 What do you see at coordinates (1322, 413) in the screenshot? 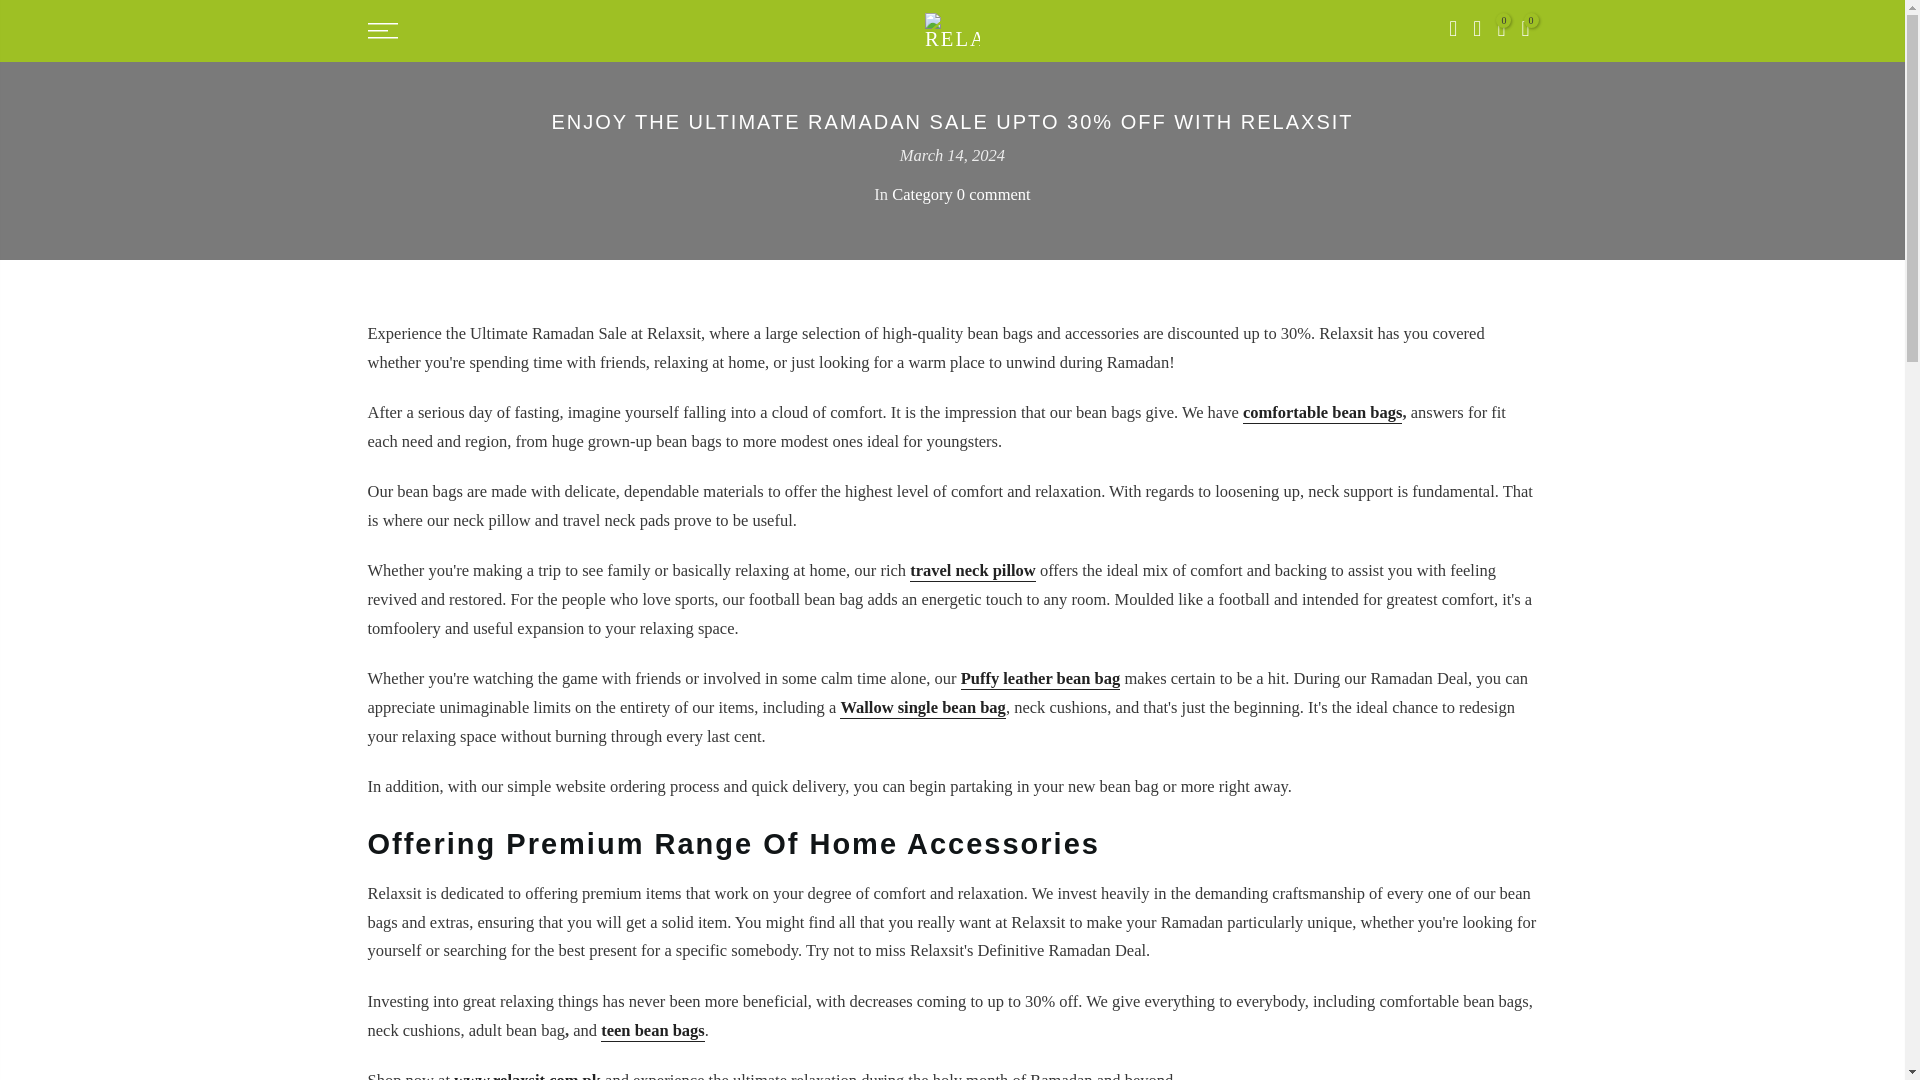
I see `comfortable bean bags` at bounding box center [1322, 413].